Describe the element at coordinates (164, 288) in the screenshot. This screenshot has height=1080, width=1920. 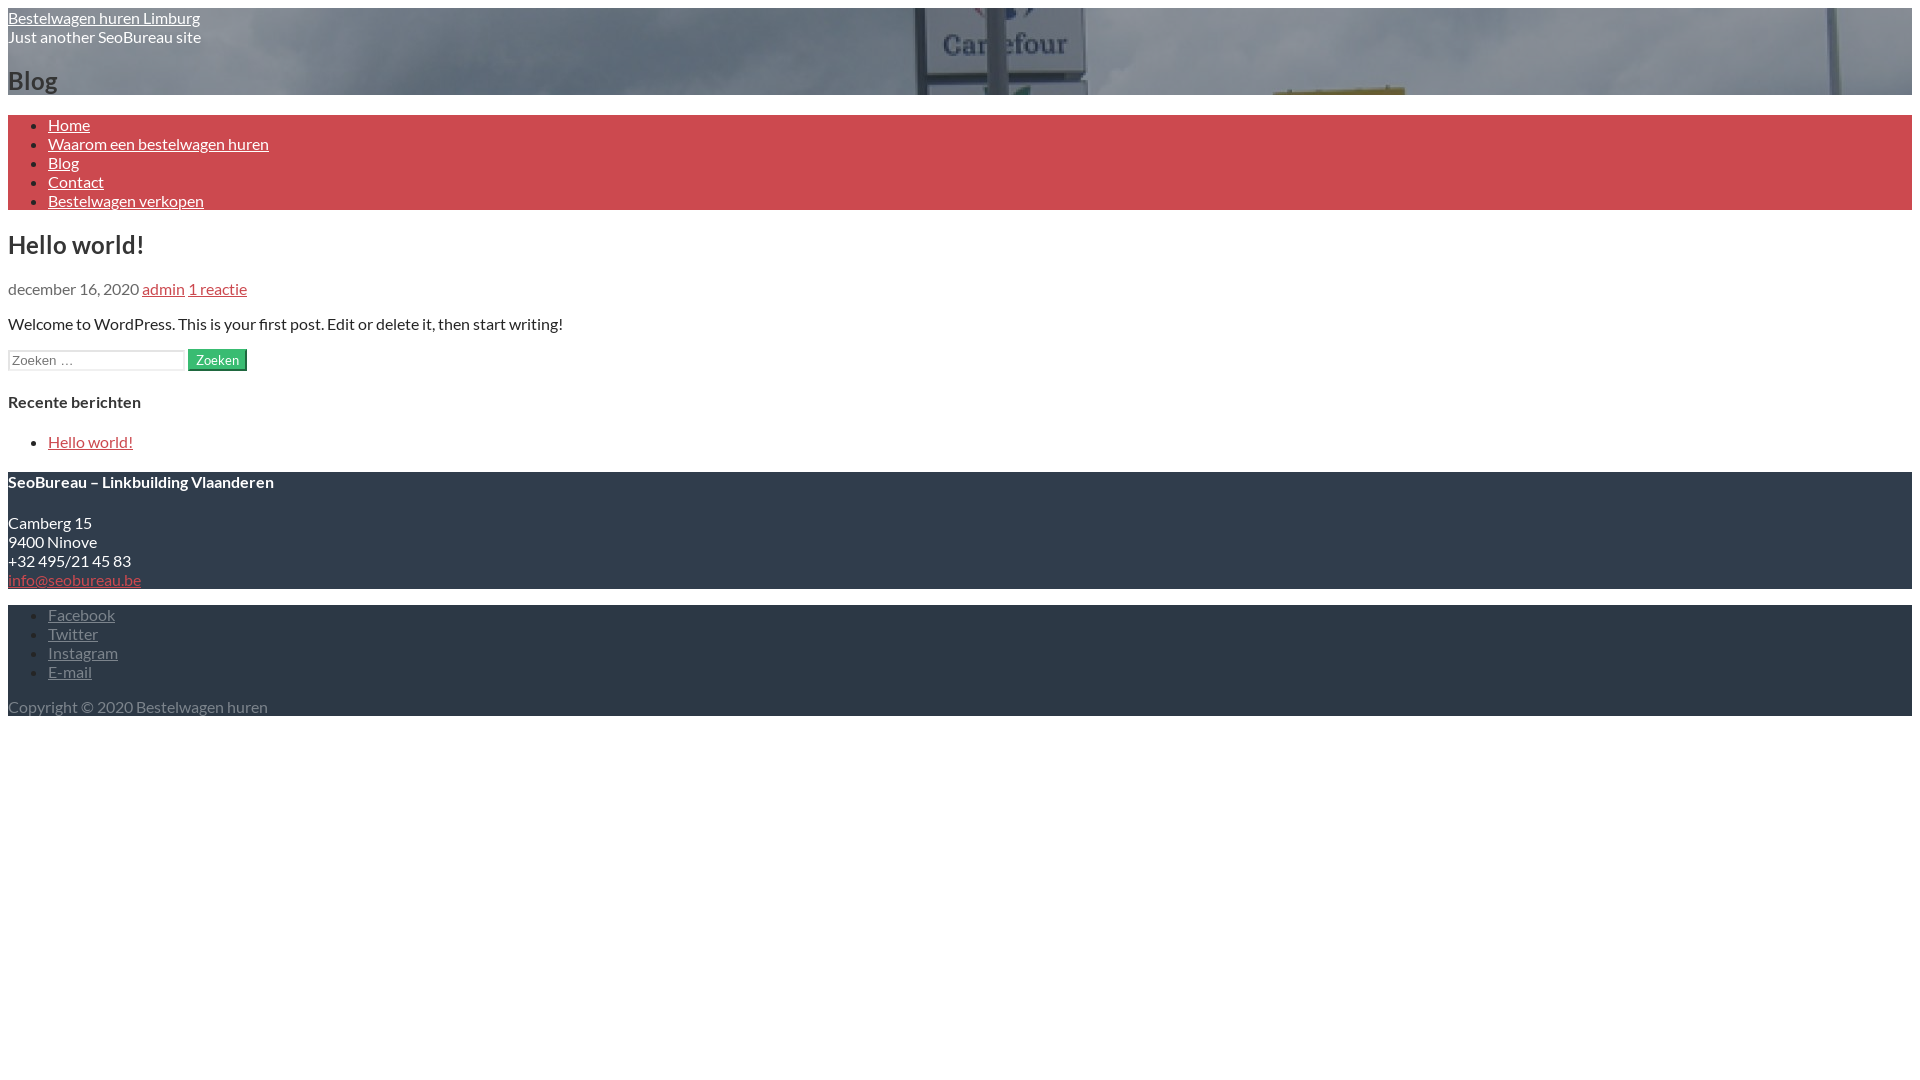
I see `admin` at that location.